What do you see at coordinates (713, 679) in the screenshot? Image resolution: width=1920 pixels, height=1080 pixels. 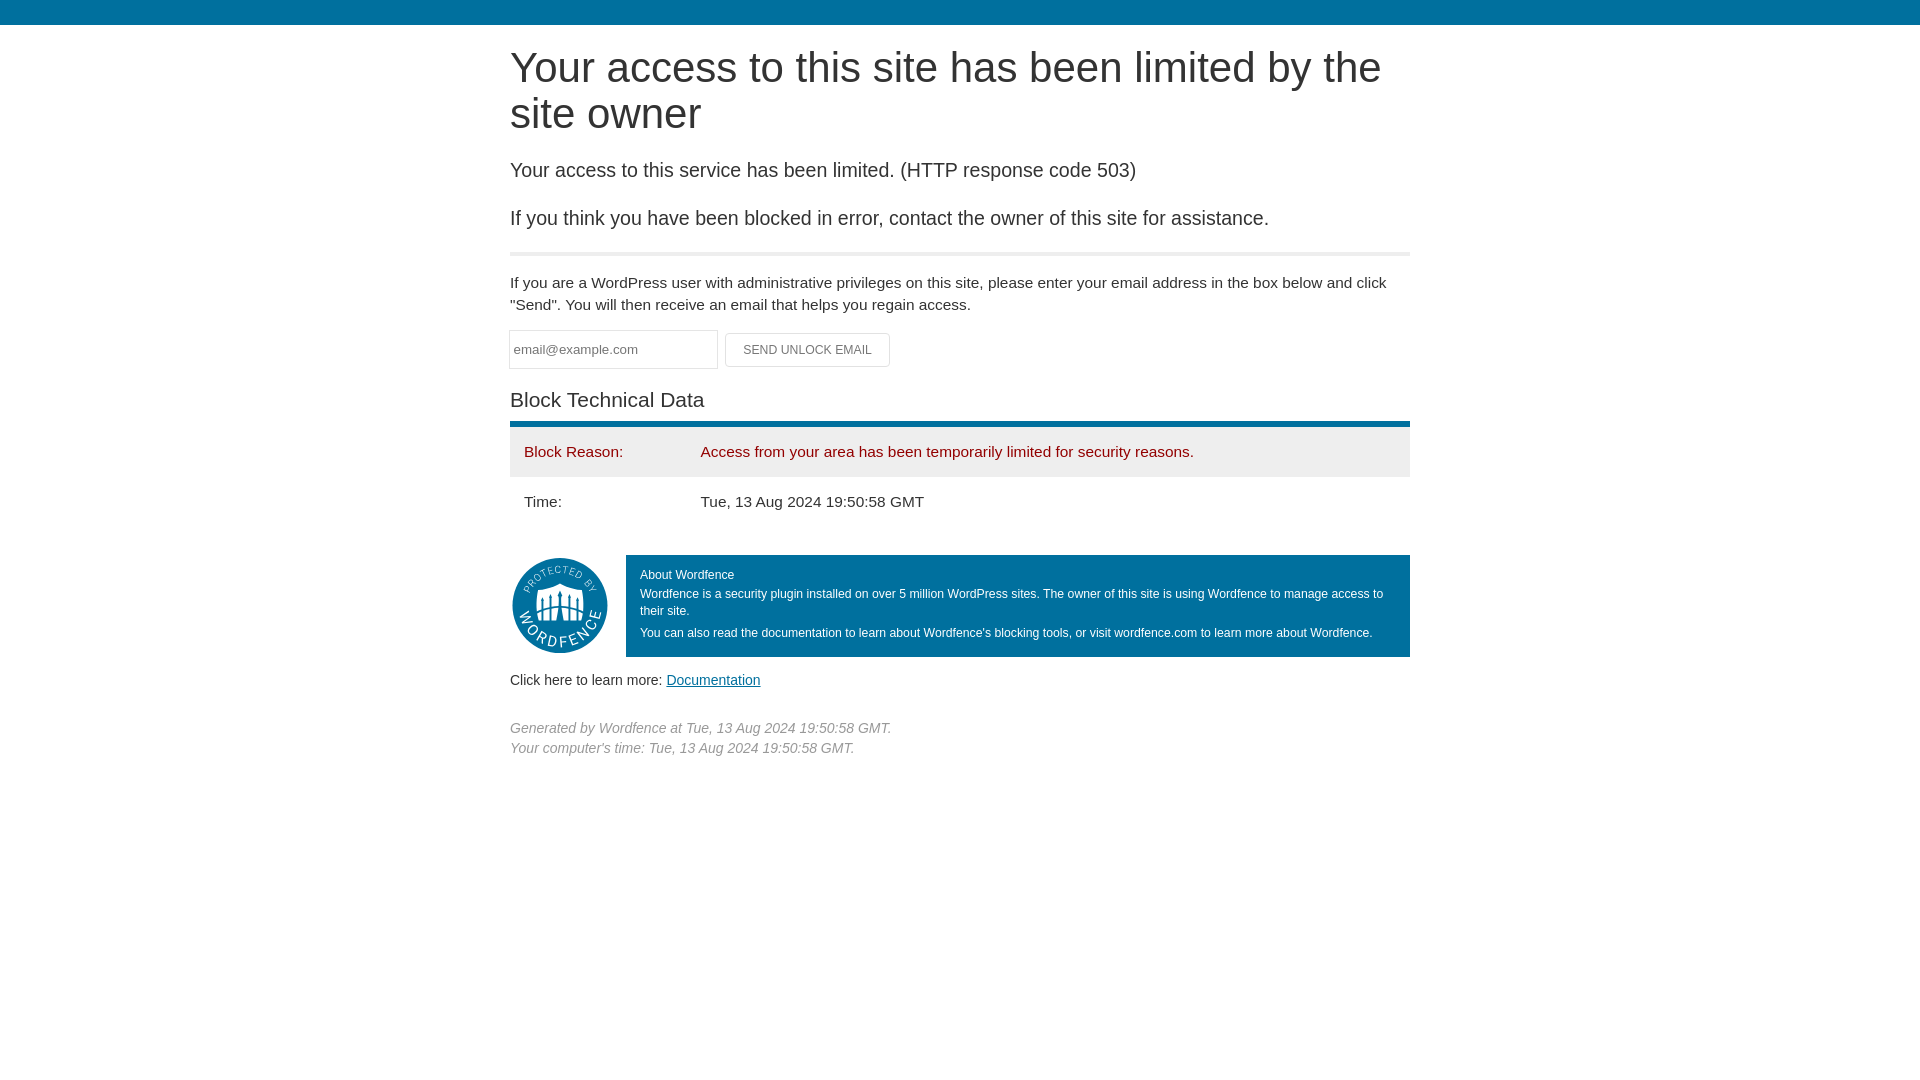 I see `Documentation` at bounding box center [713, 679].